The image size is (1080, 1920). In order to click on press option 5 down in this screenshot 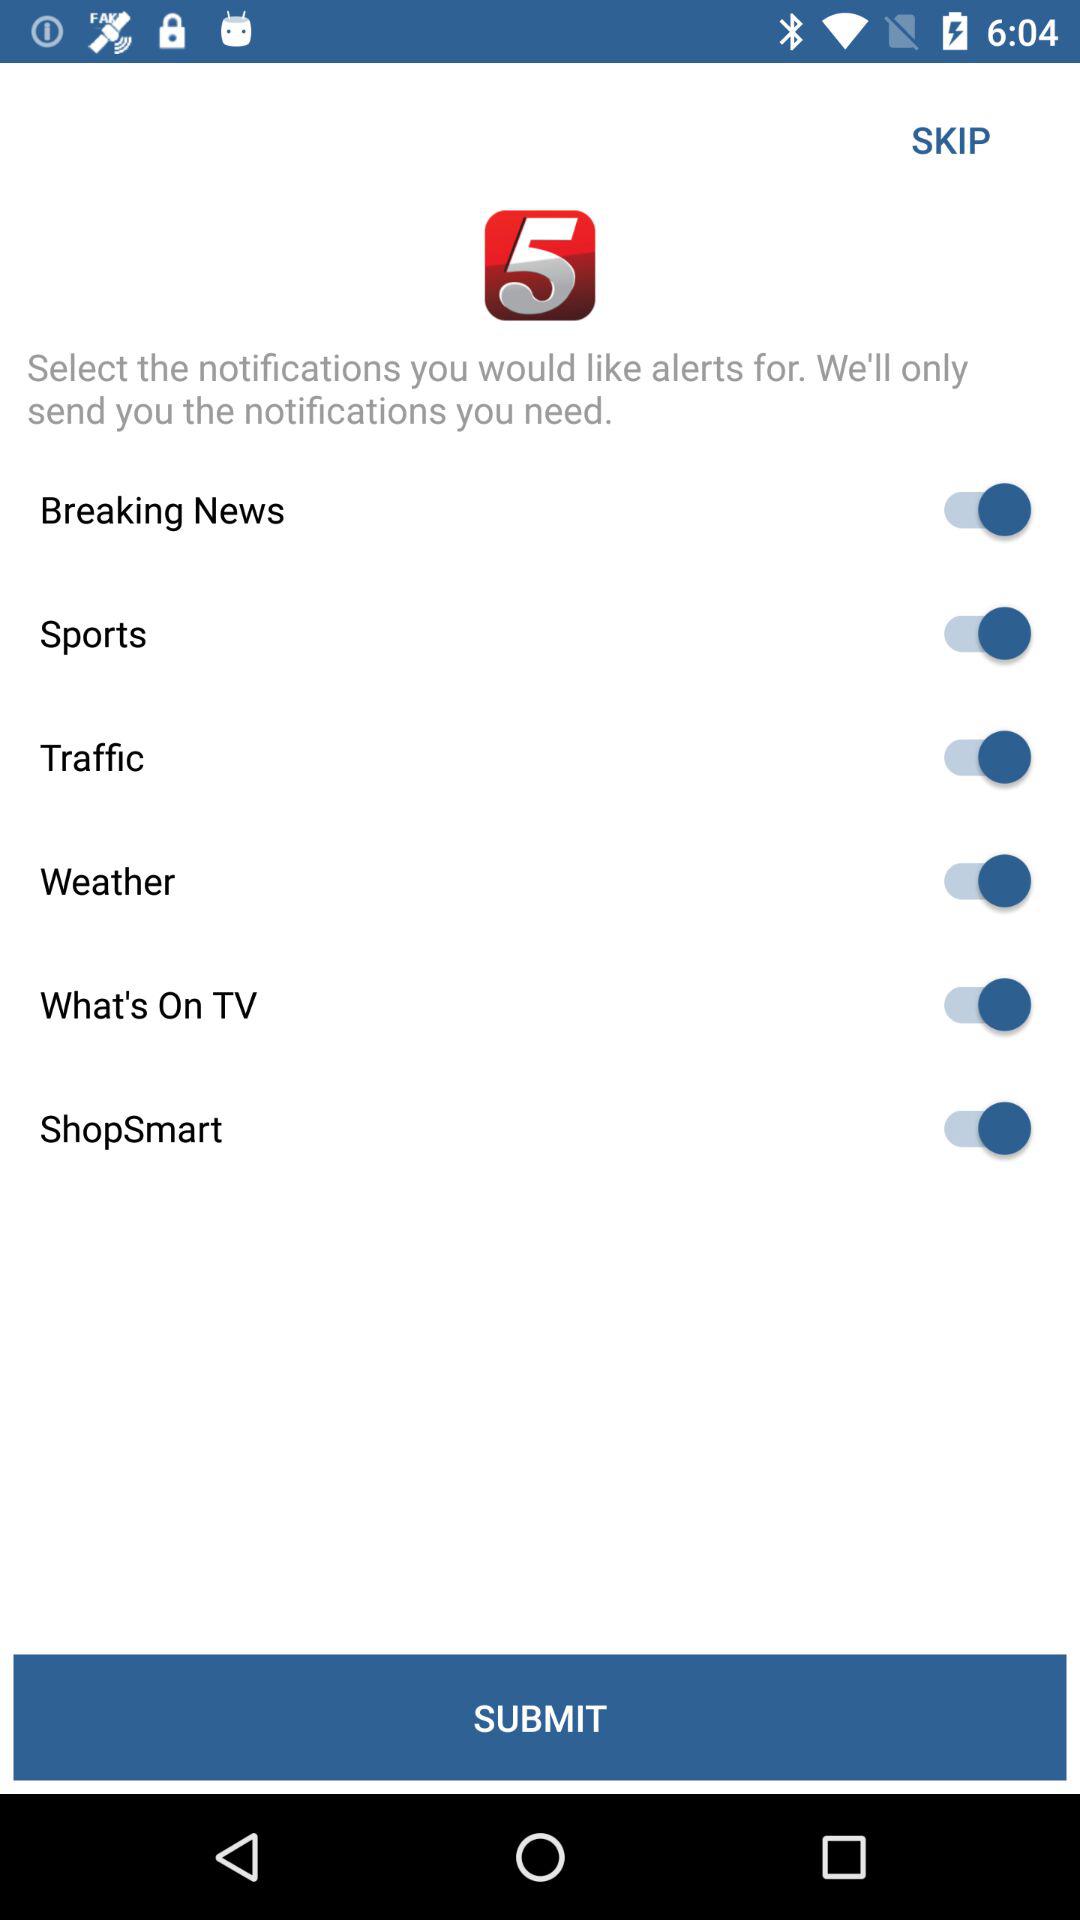, I will do `click(978, 1004)`.